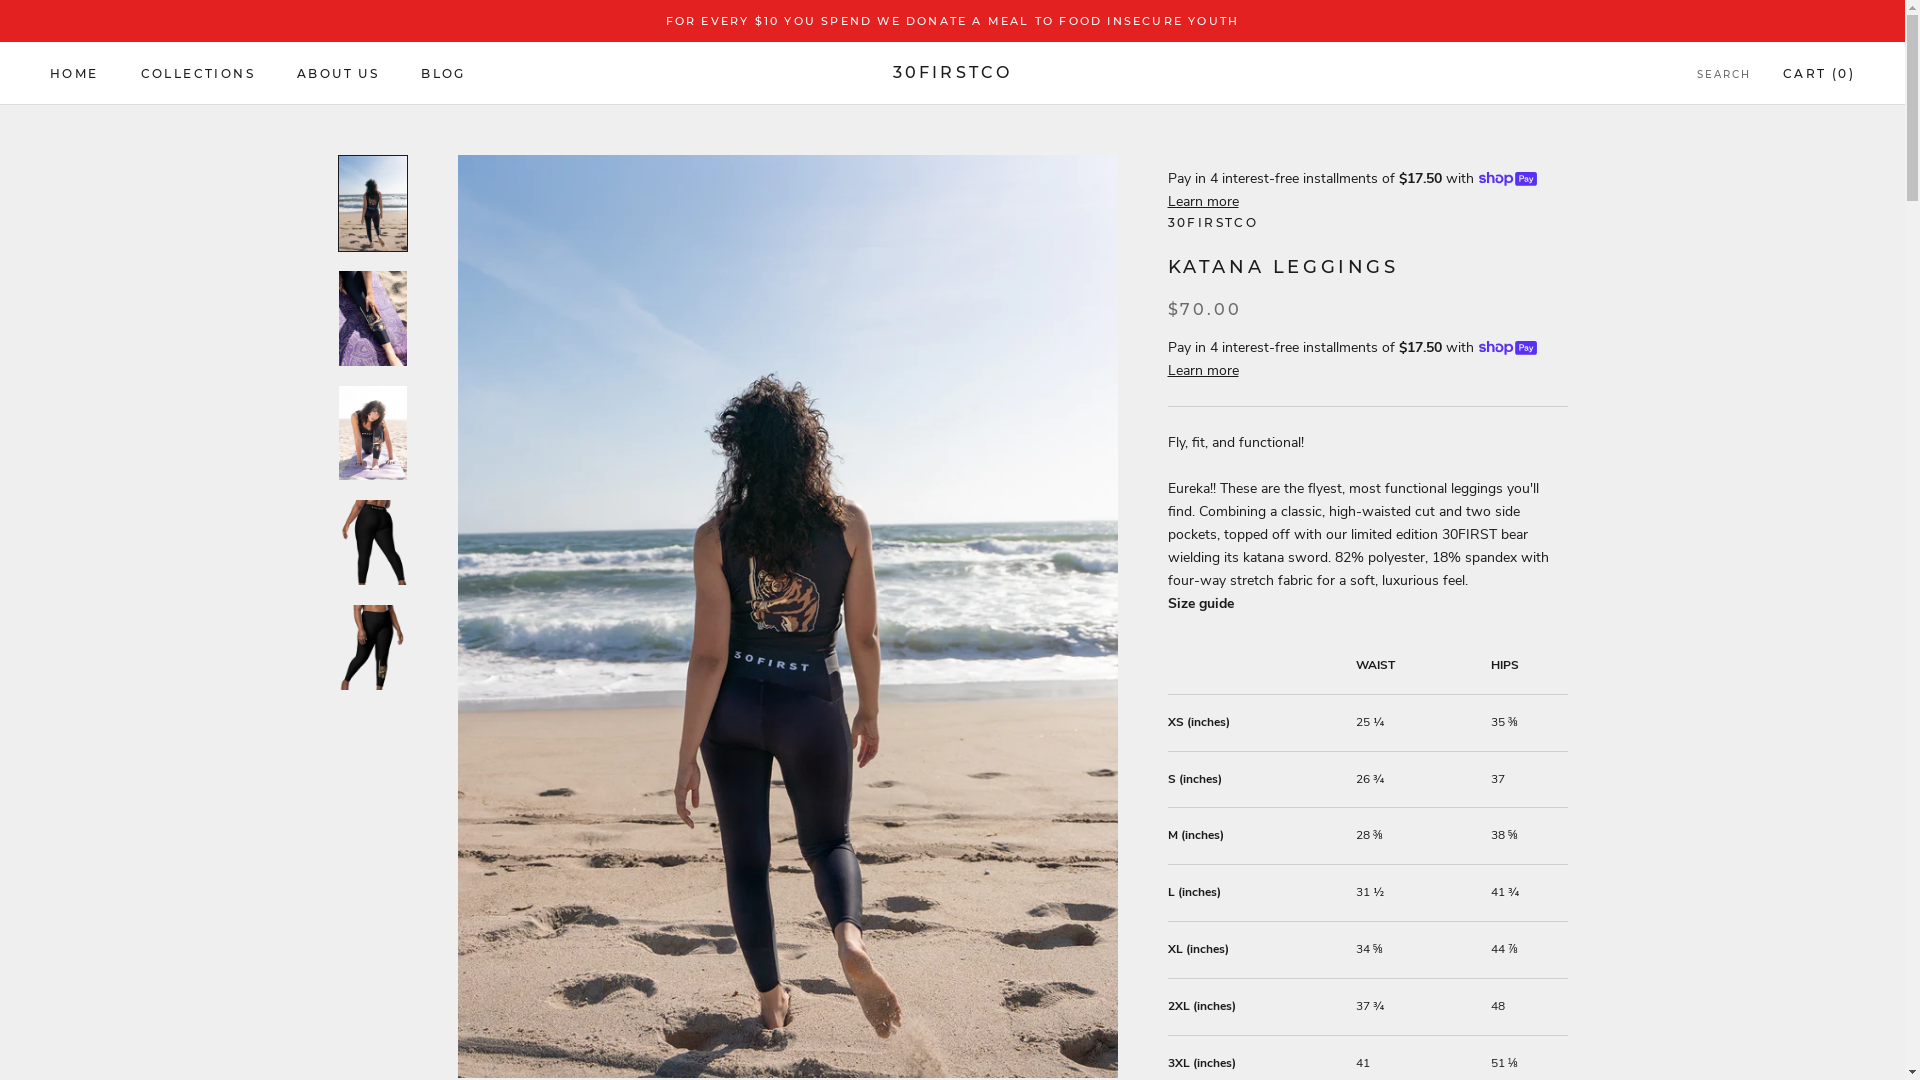 This screenshot has height=1080, width=1920. I want to click on CART (0), so click(1819, 74).